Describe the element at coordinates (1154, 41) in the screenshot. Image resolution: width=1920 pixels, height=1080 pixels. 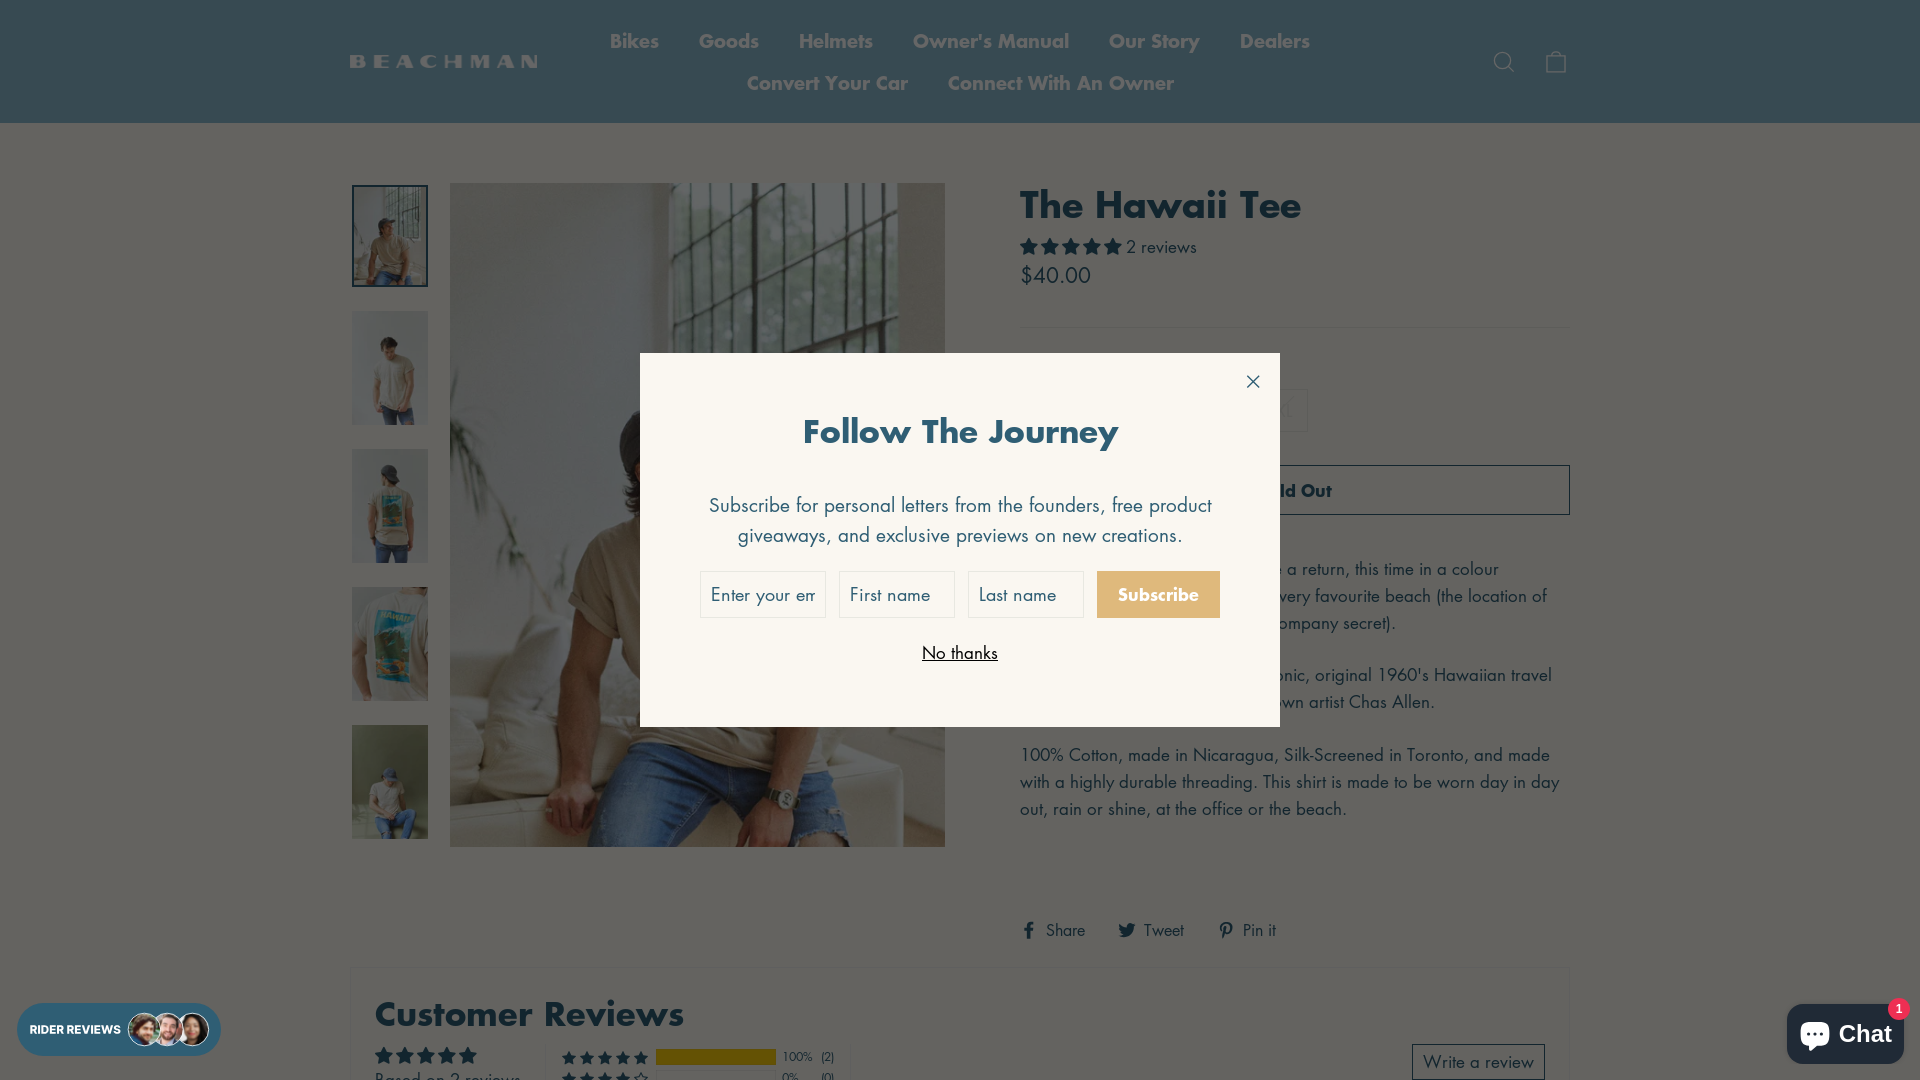
I see `Our Story` at that location.